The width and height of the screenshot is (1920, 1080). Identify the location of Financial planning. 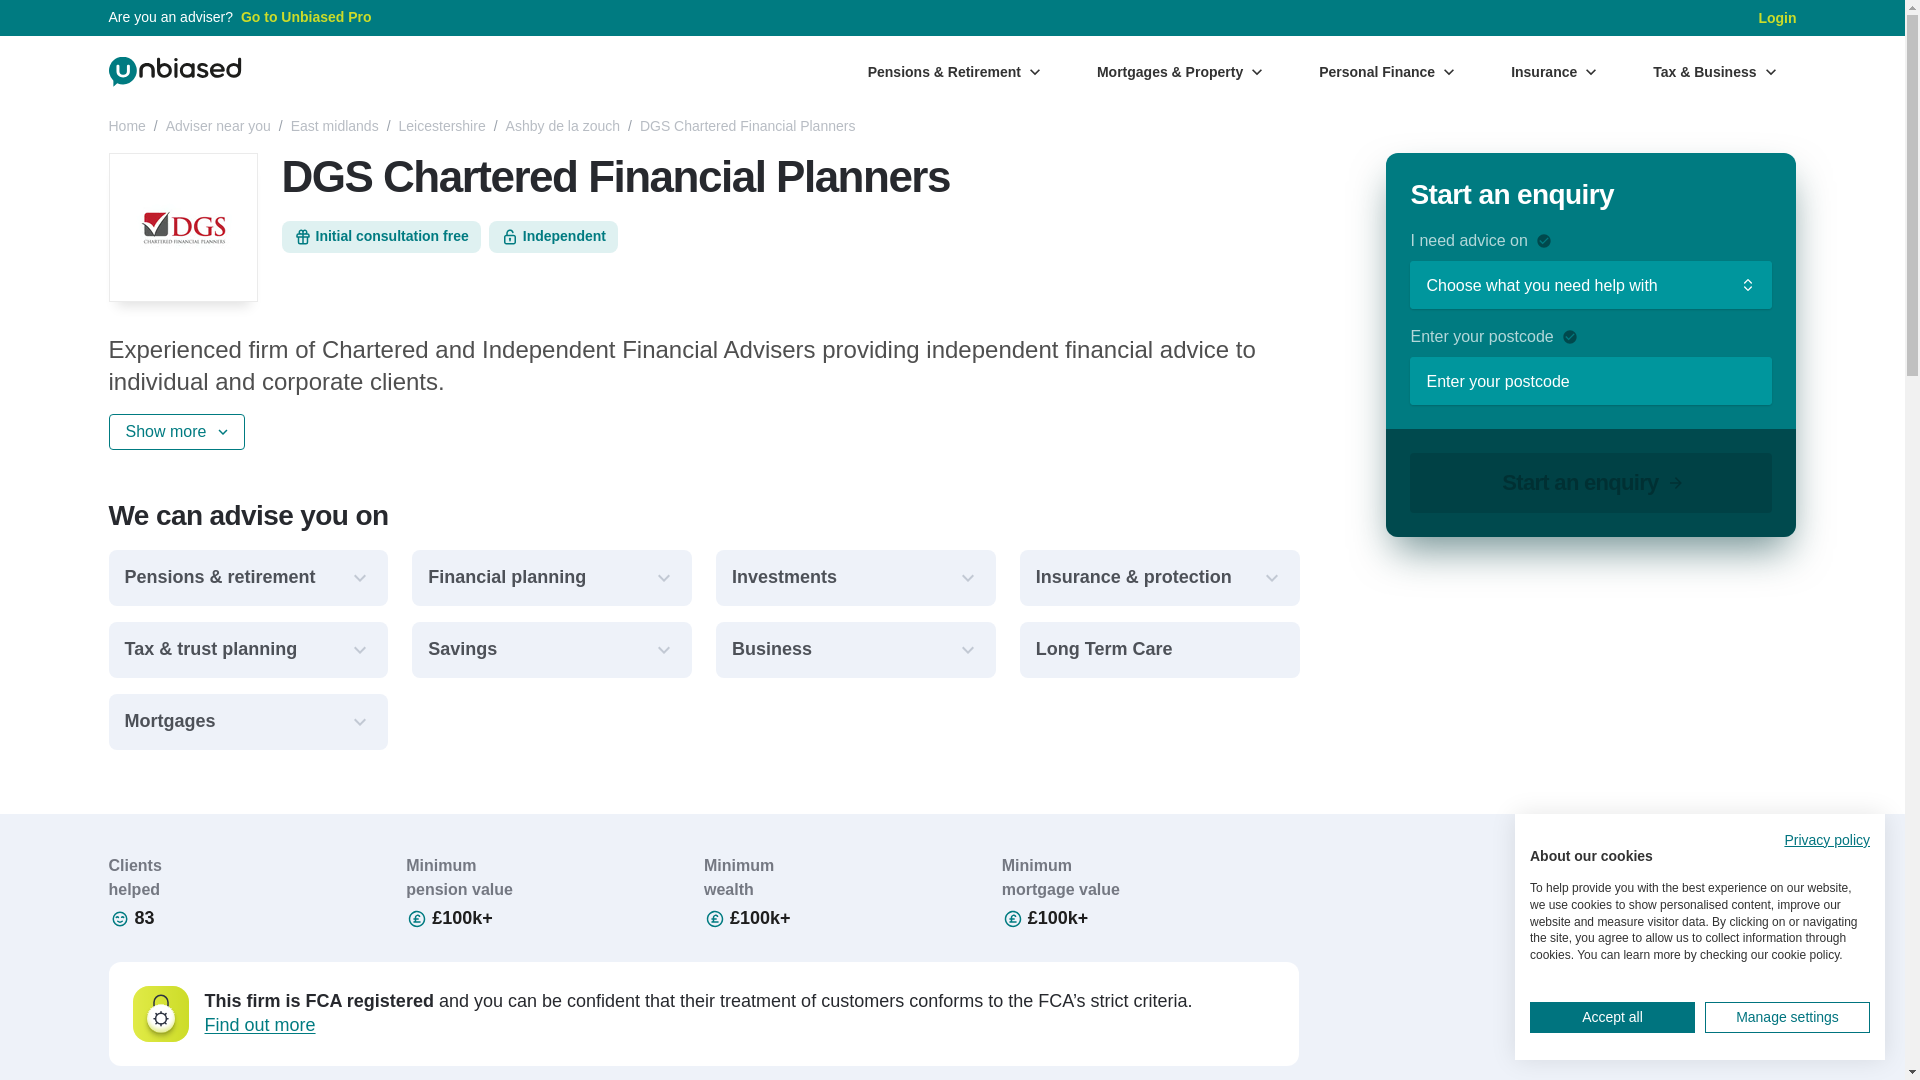
(552, 577).